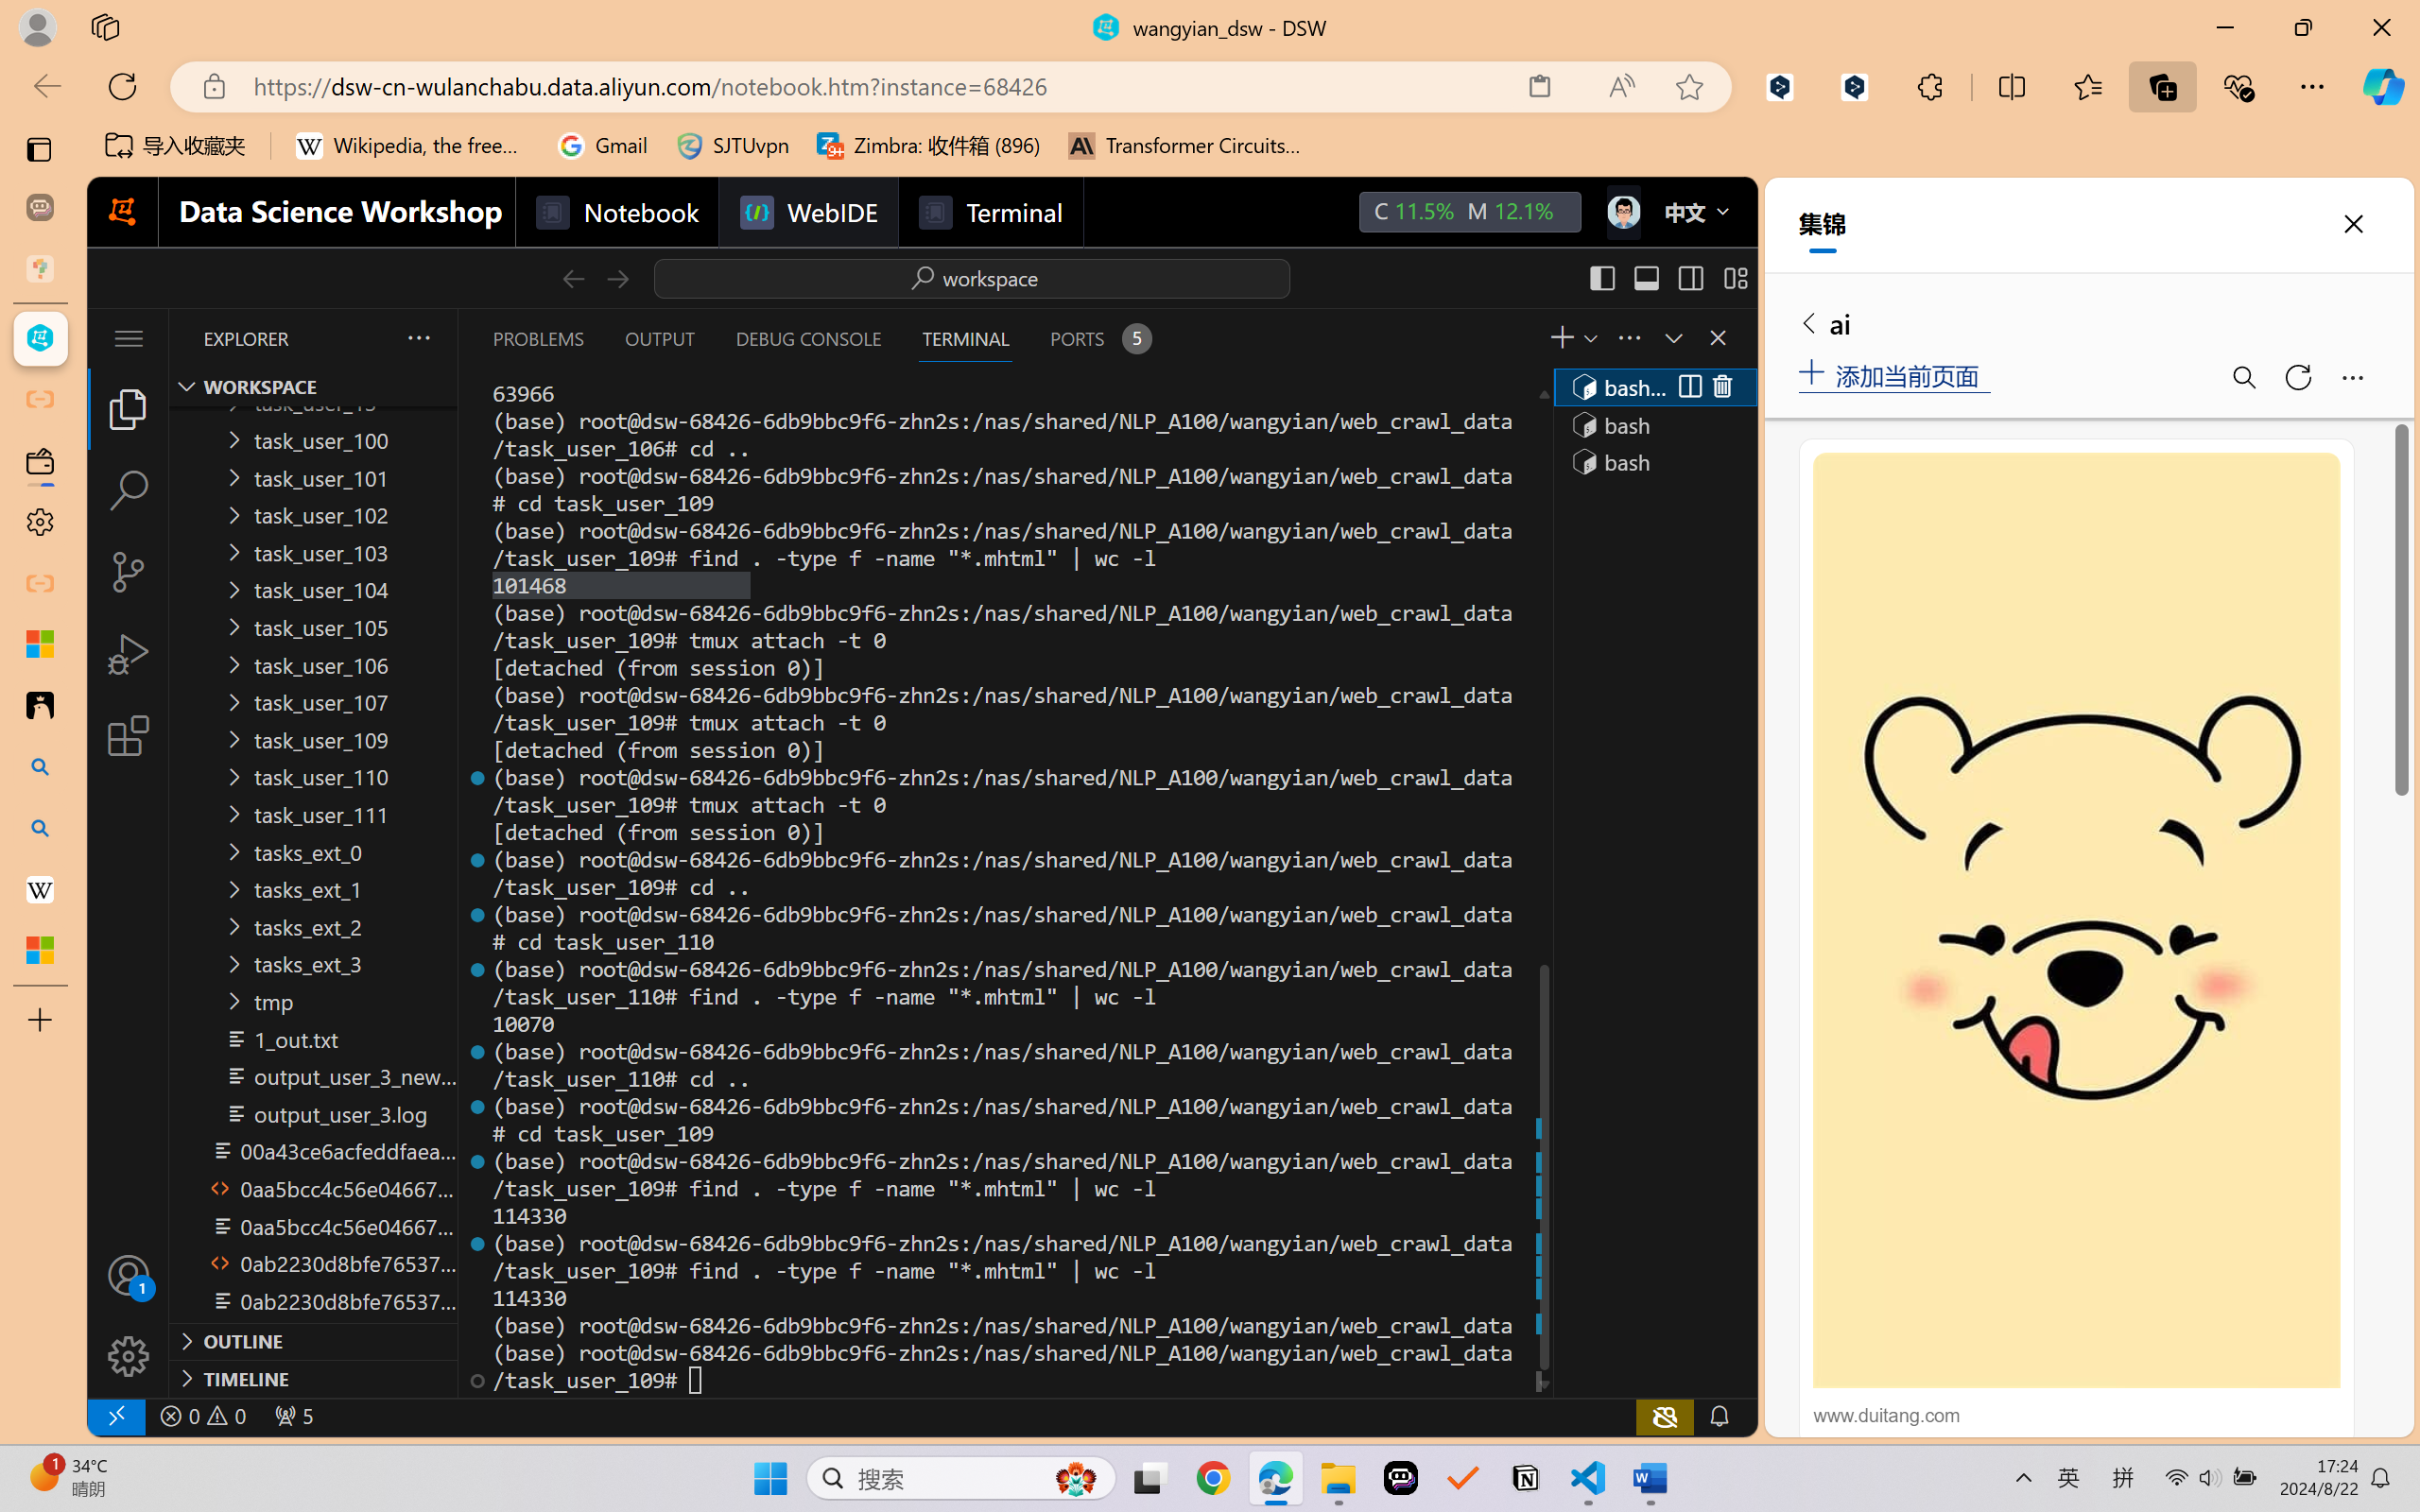 The image size is (2420, 1512). What do you see at coordinates (1622, 212) in the screenshot?
I see `icon` at bounding box center [1622, 212].